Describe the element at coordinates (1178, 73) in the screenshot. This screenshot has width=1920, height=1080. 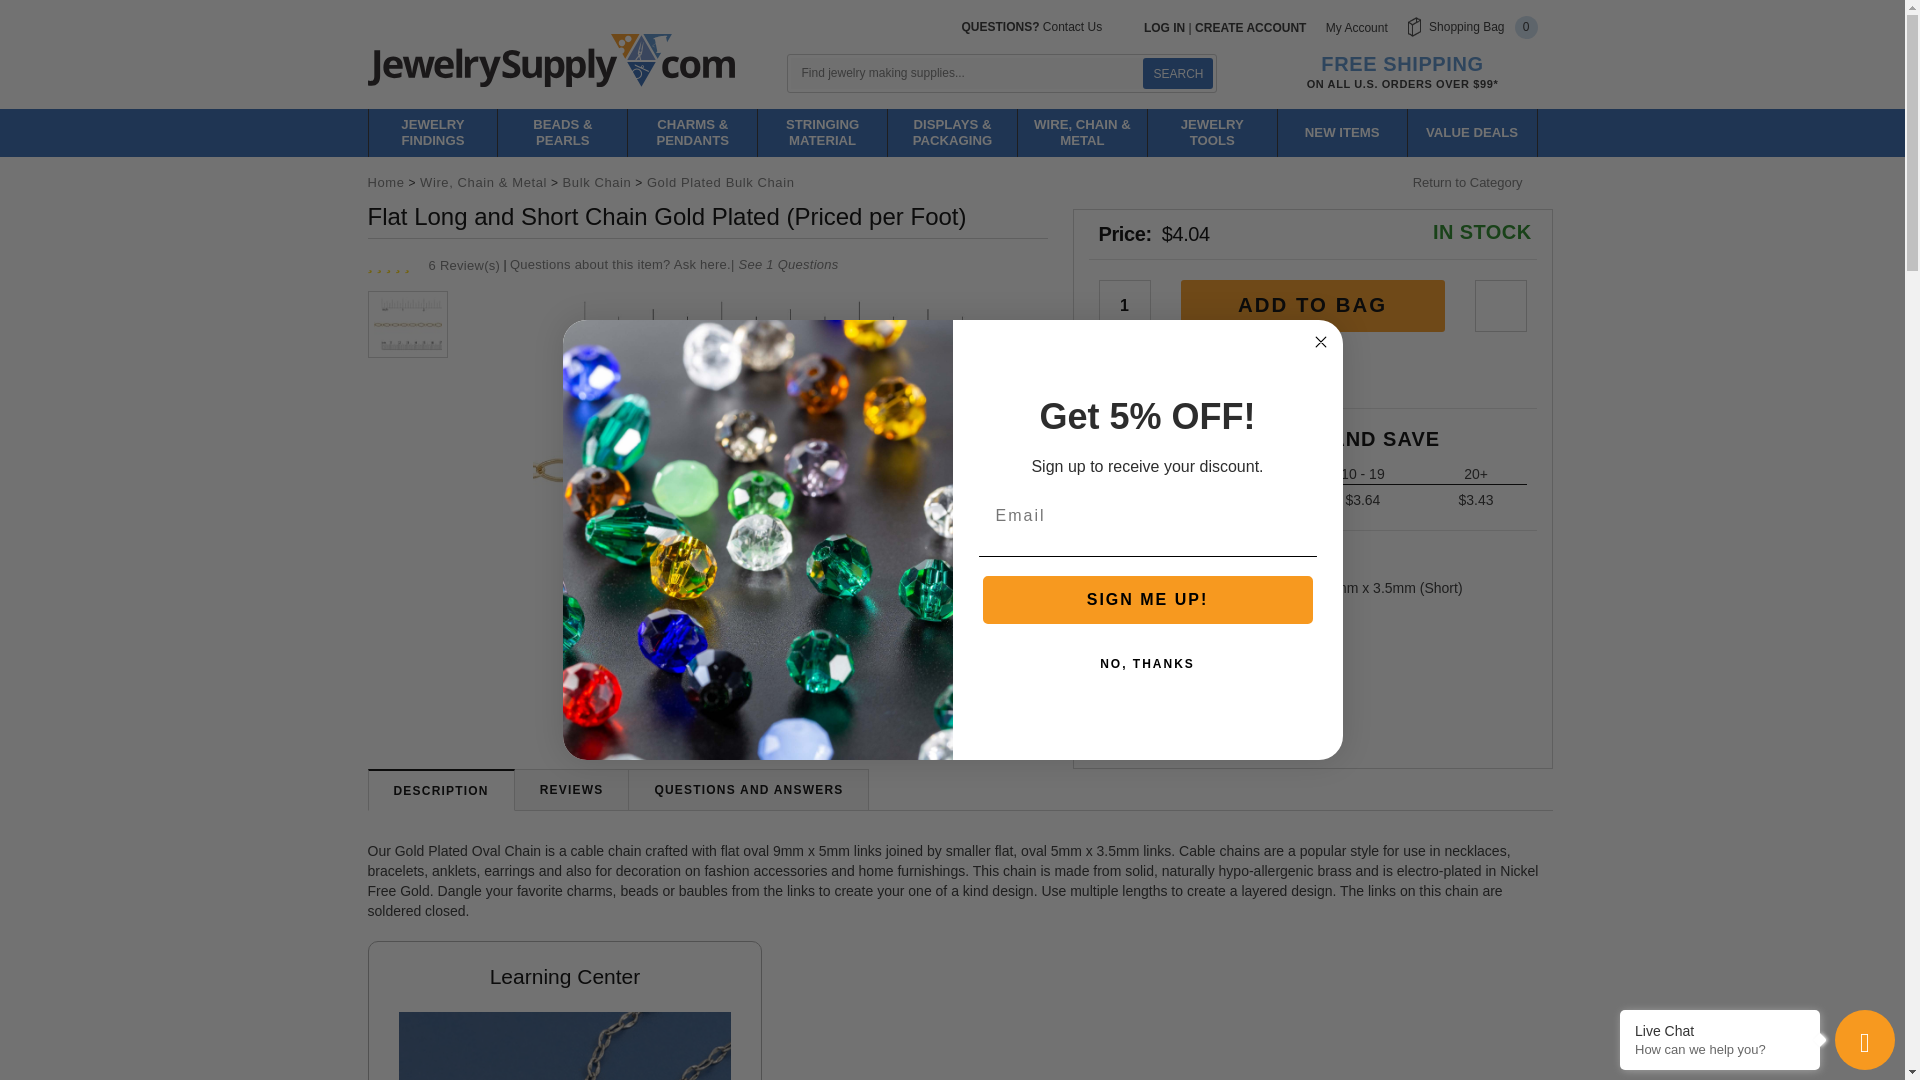
I see `SEARCH` at that location.